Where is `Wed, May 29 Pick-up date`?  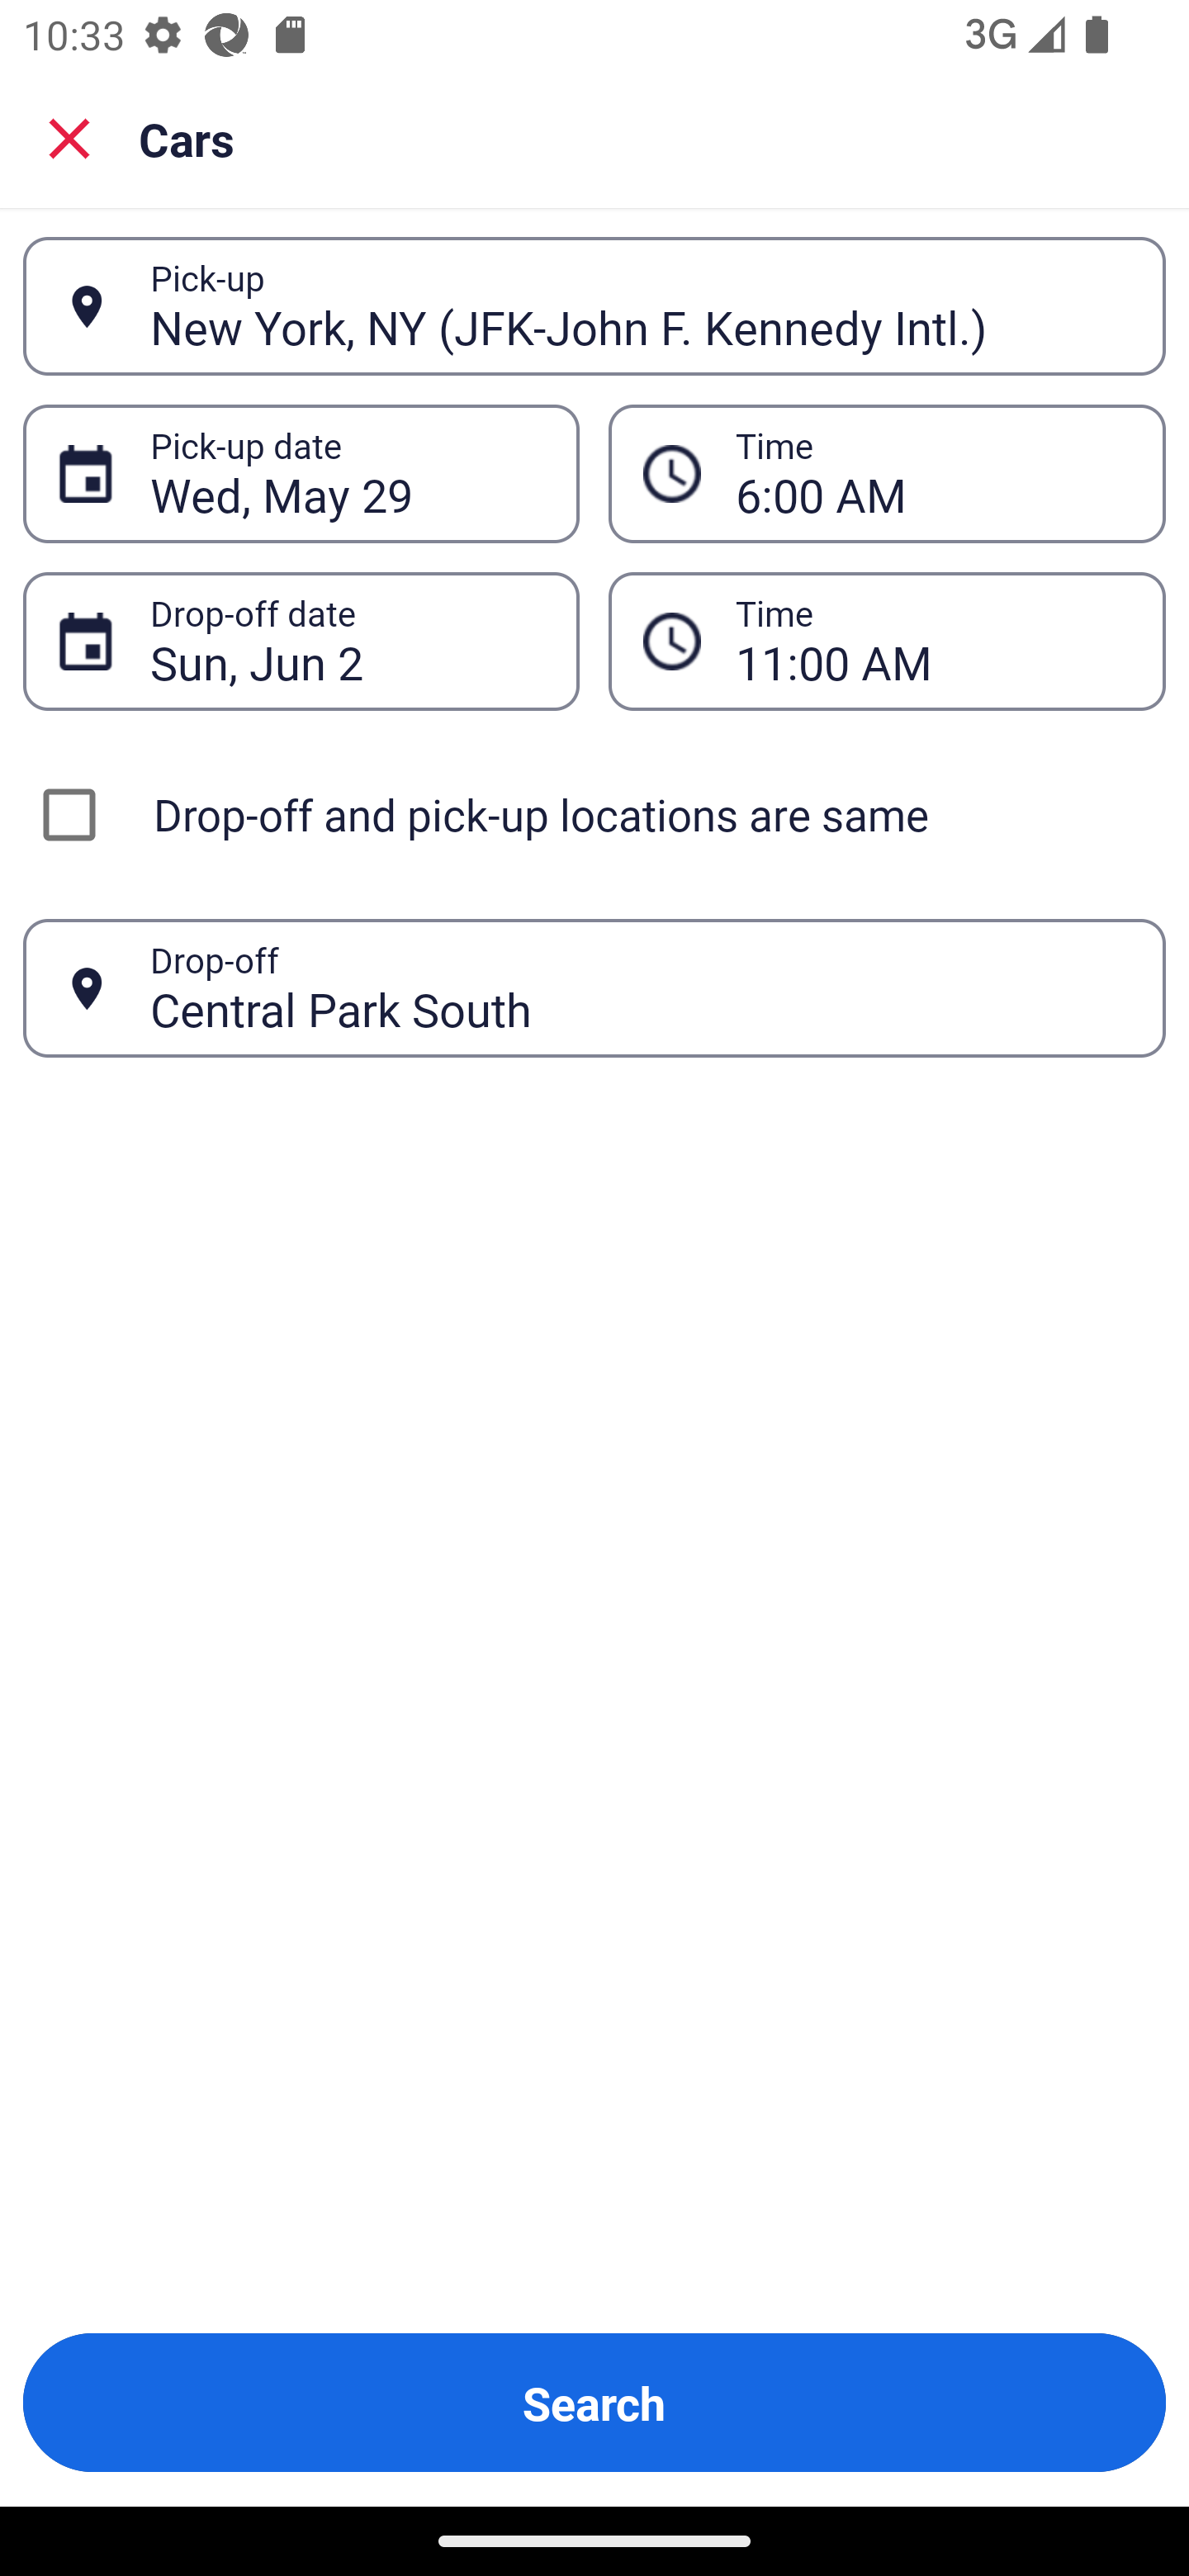 Wed, May 29 Pick-up date is located at coordinates (301, 474).